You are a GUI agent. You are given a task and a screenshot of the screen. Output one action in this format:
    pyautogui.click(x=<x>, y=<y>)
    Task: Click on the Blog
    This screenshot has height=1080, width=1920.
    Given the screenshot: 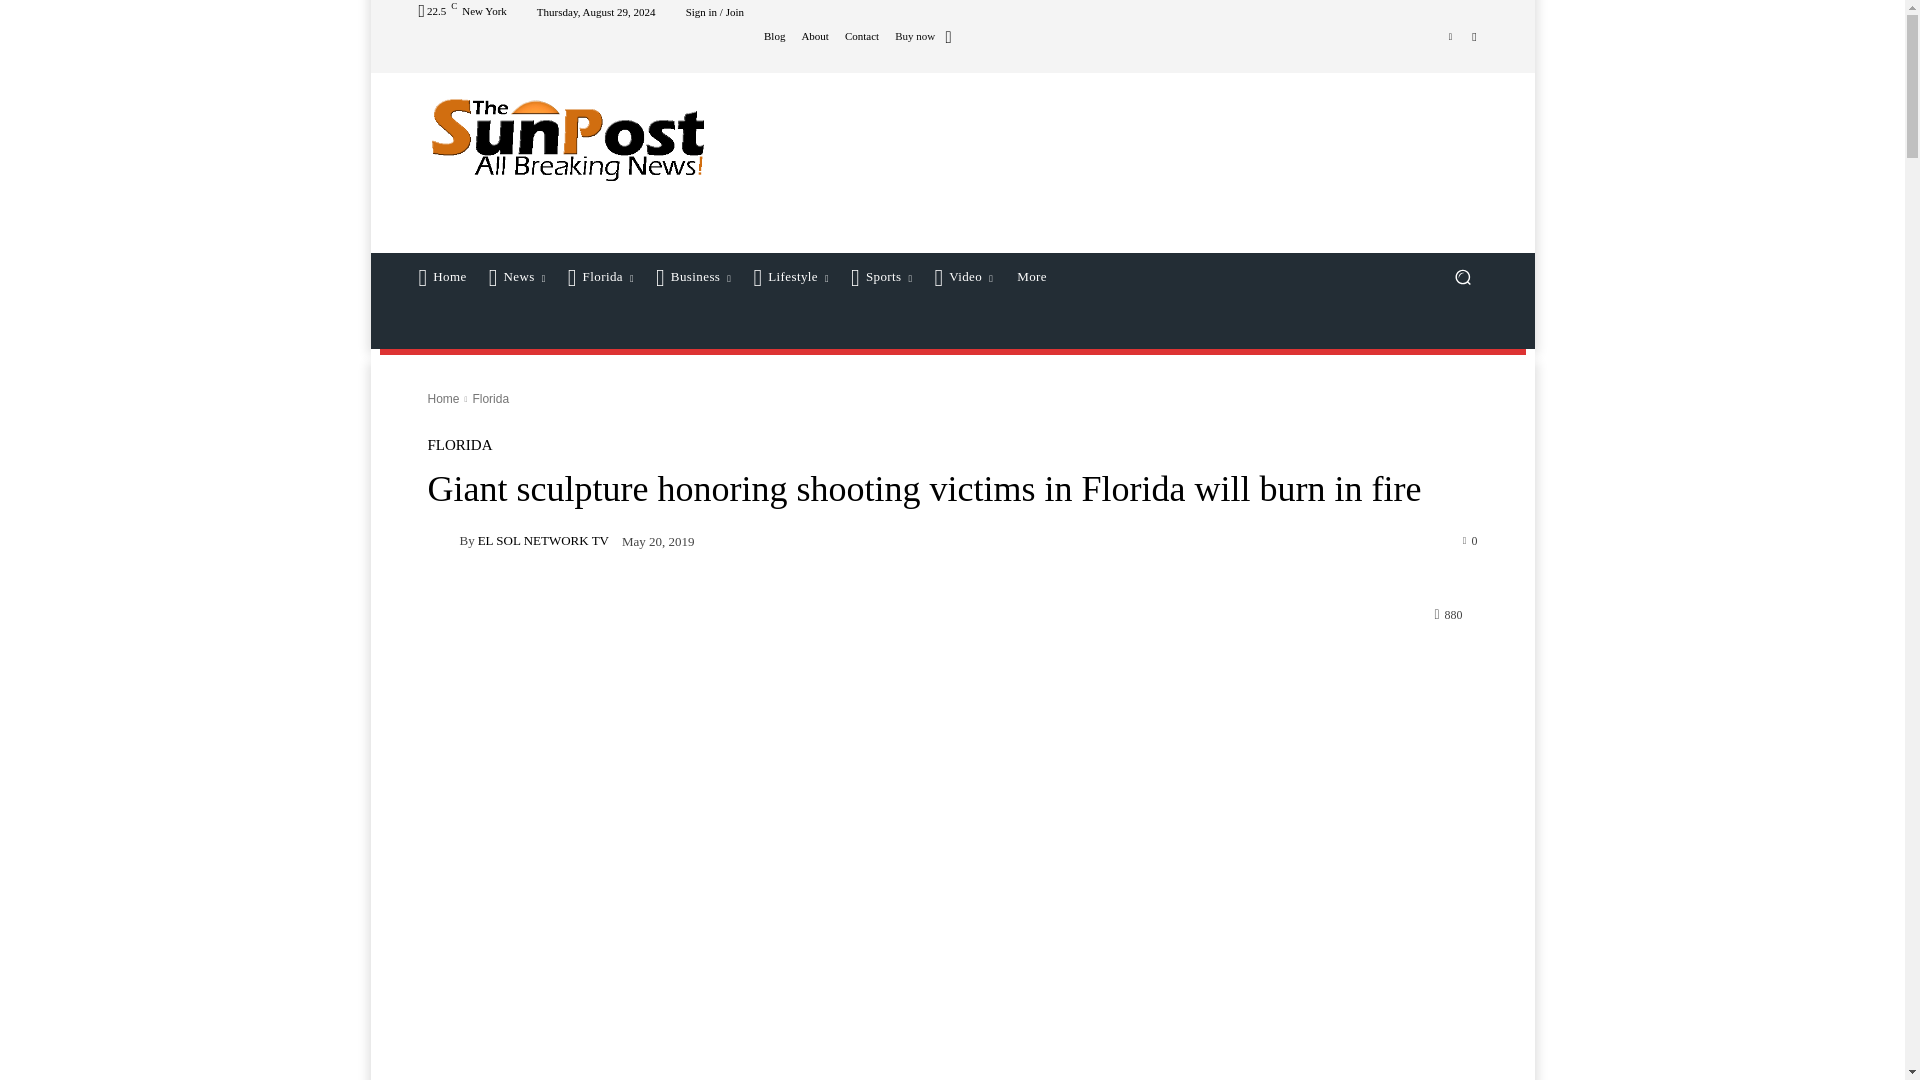 What is the action you would take?
    pyautogui.click(x=774, y=36)
    